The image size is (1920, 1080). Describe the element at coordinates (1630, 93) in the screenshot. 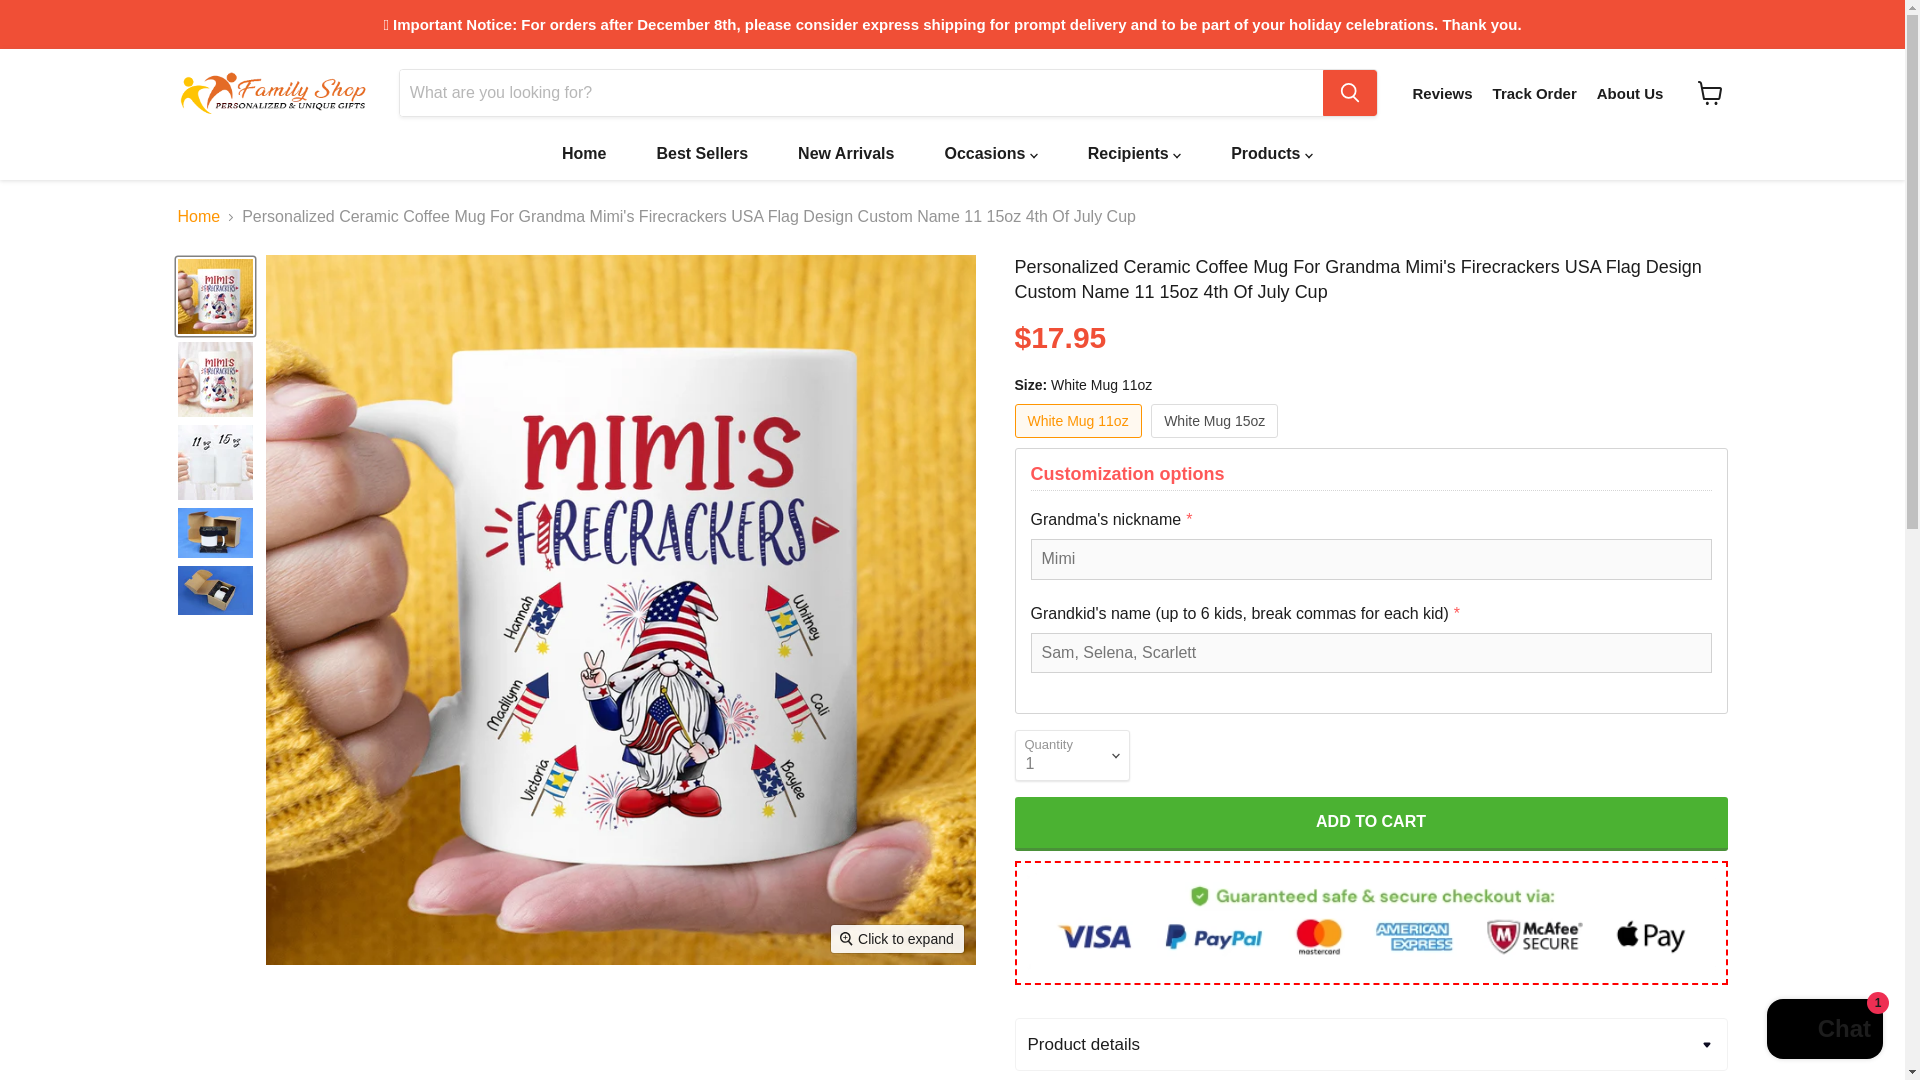

I see `About Us` at that location.